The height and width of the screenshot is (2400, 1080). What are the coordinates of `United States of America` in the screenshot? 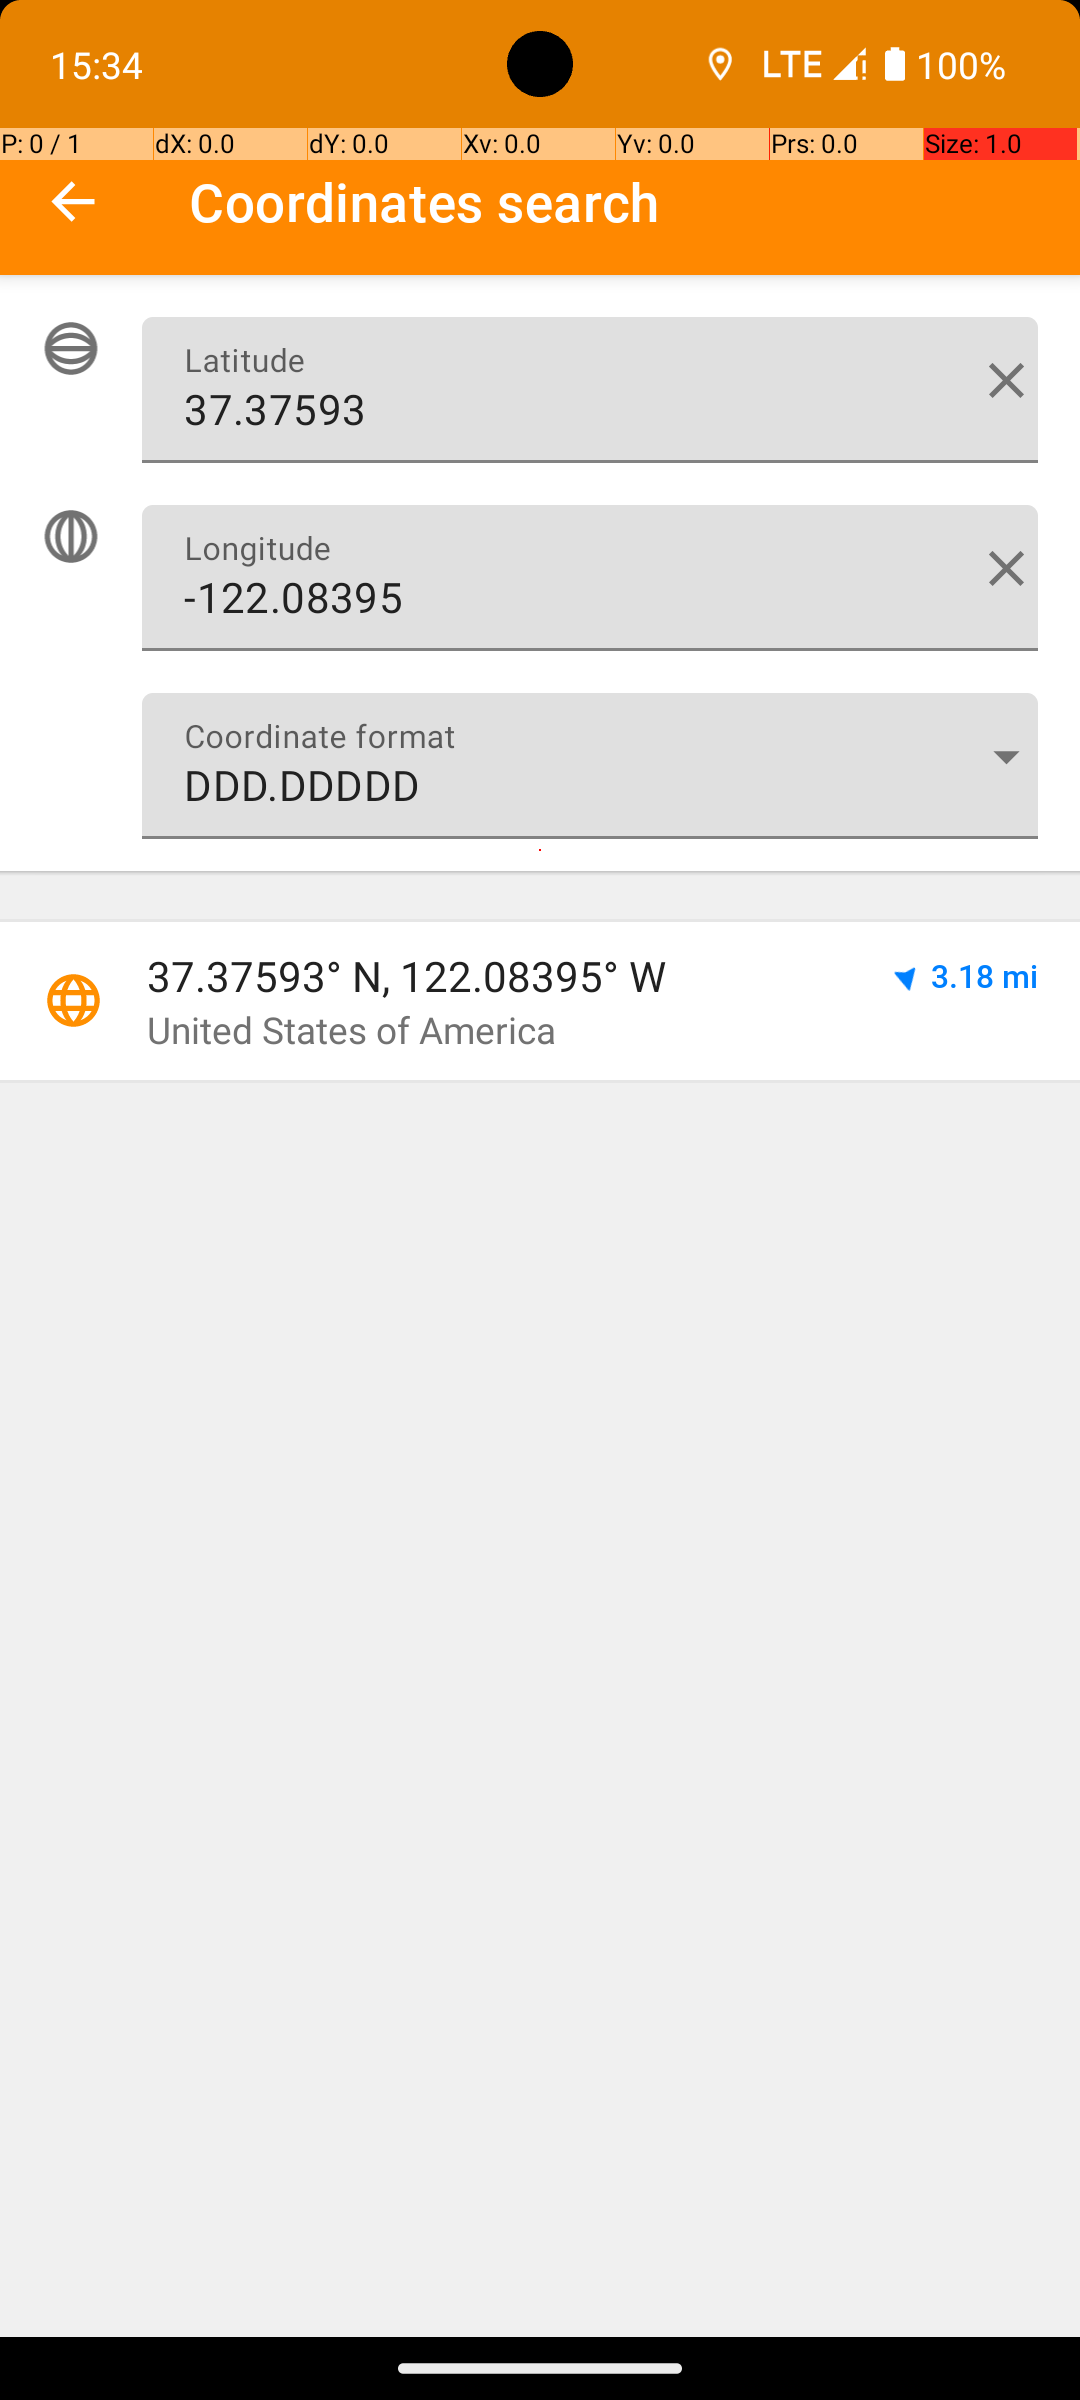 It's located at (352, 1030).